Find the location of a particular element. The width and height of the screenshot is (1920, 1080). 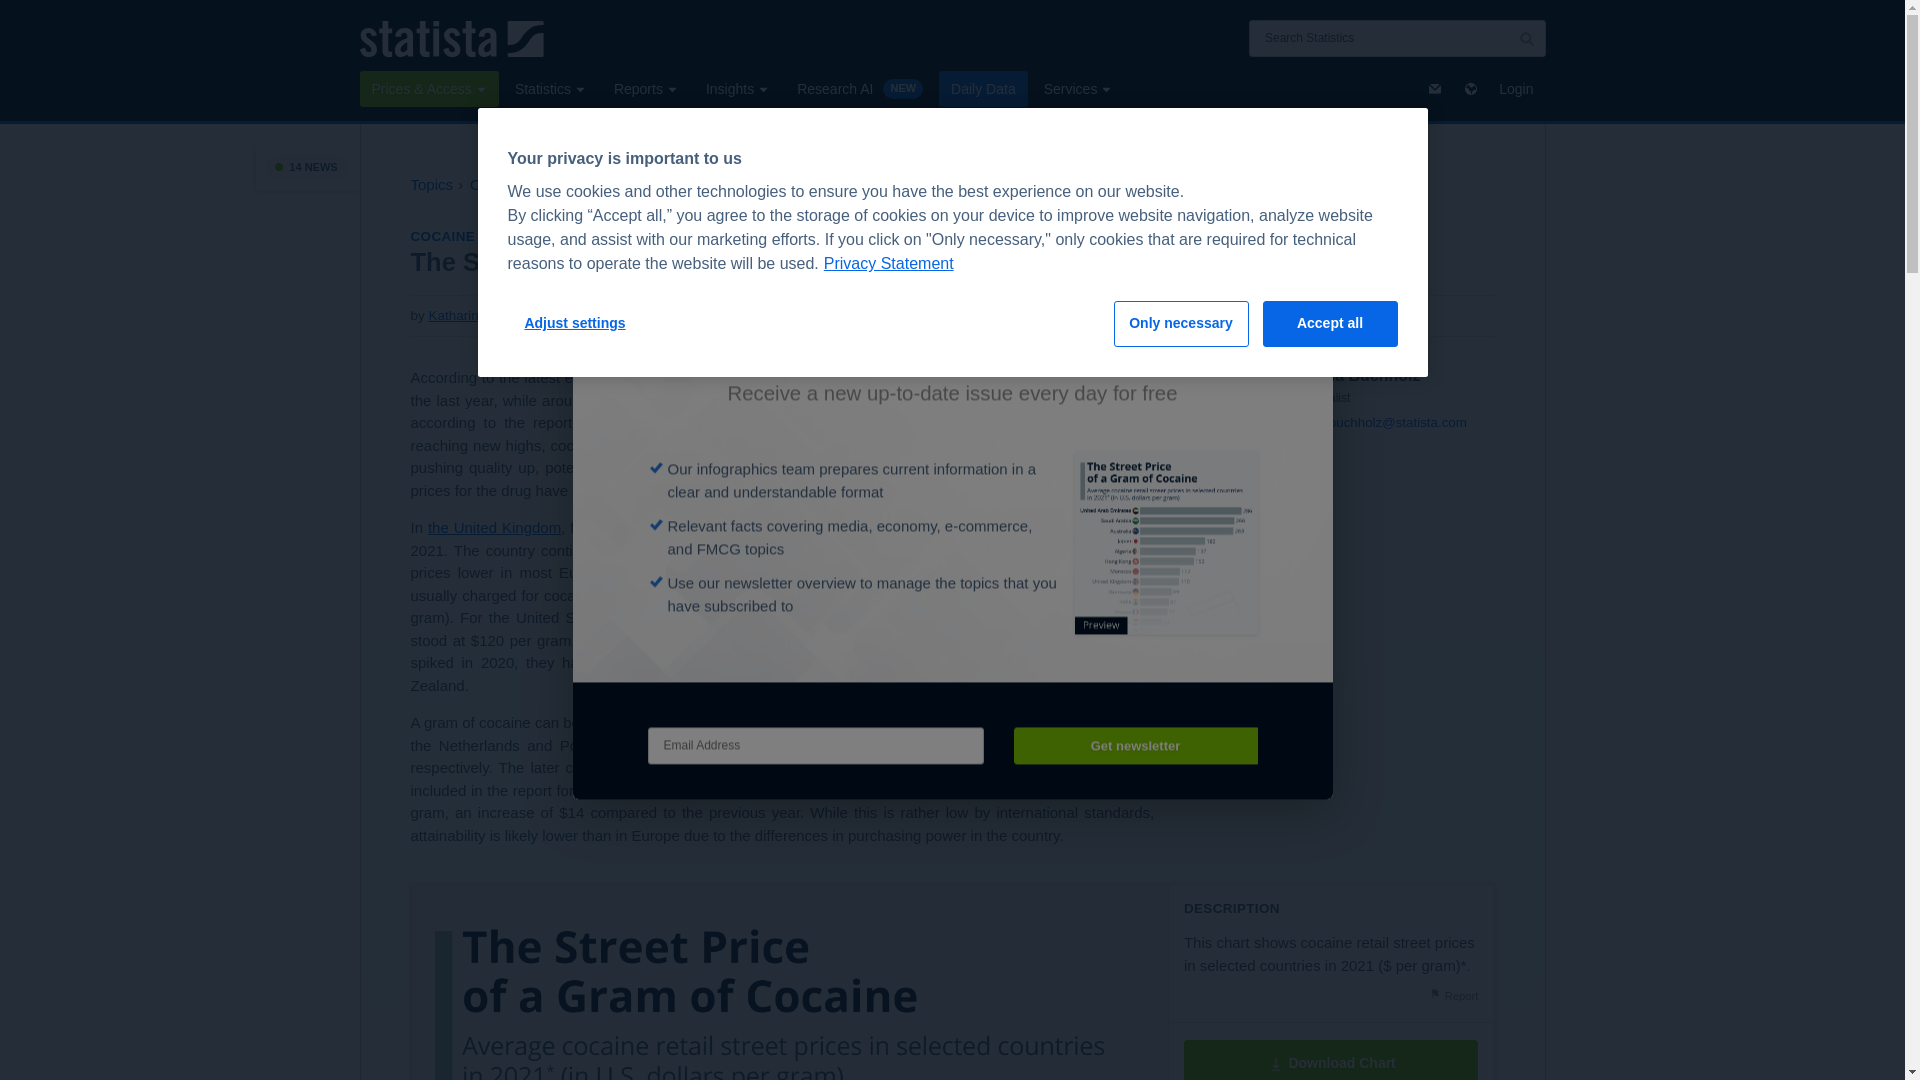

Skip to main content is located at coordinates (16, 12).